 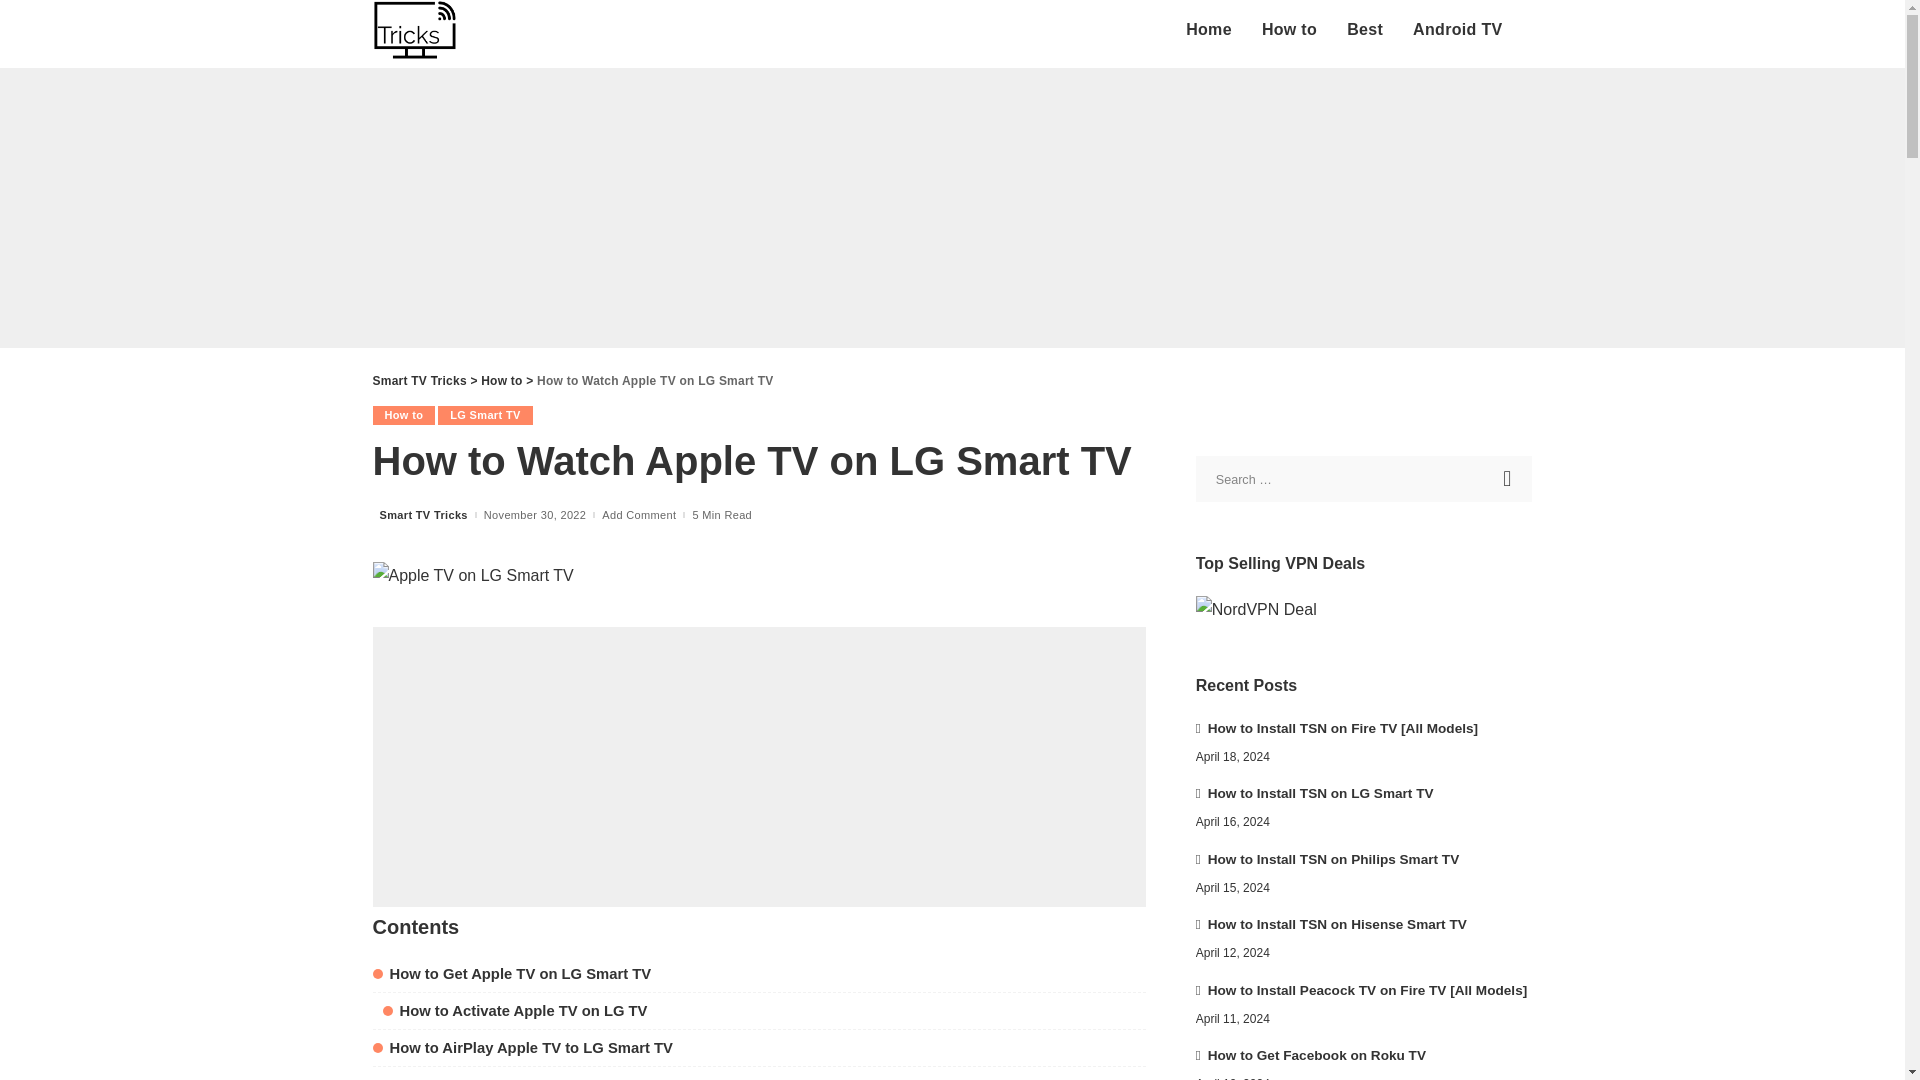 I want to click on LG Smart TV, so click(x=484, y=416).